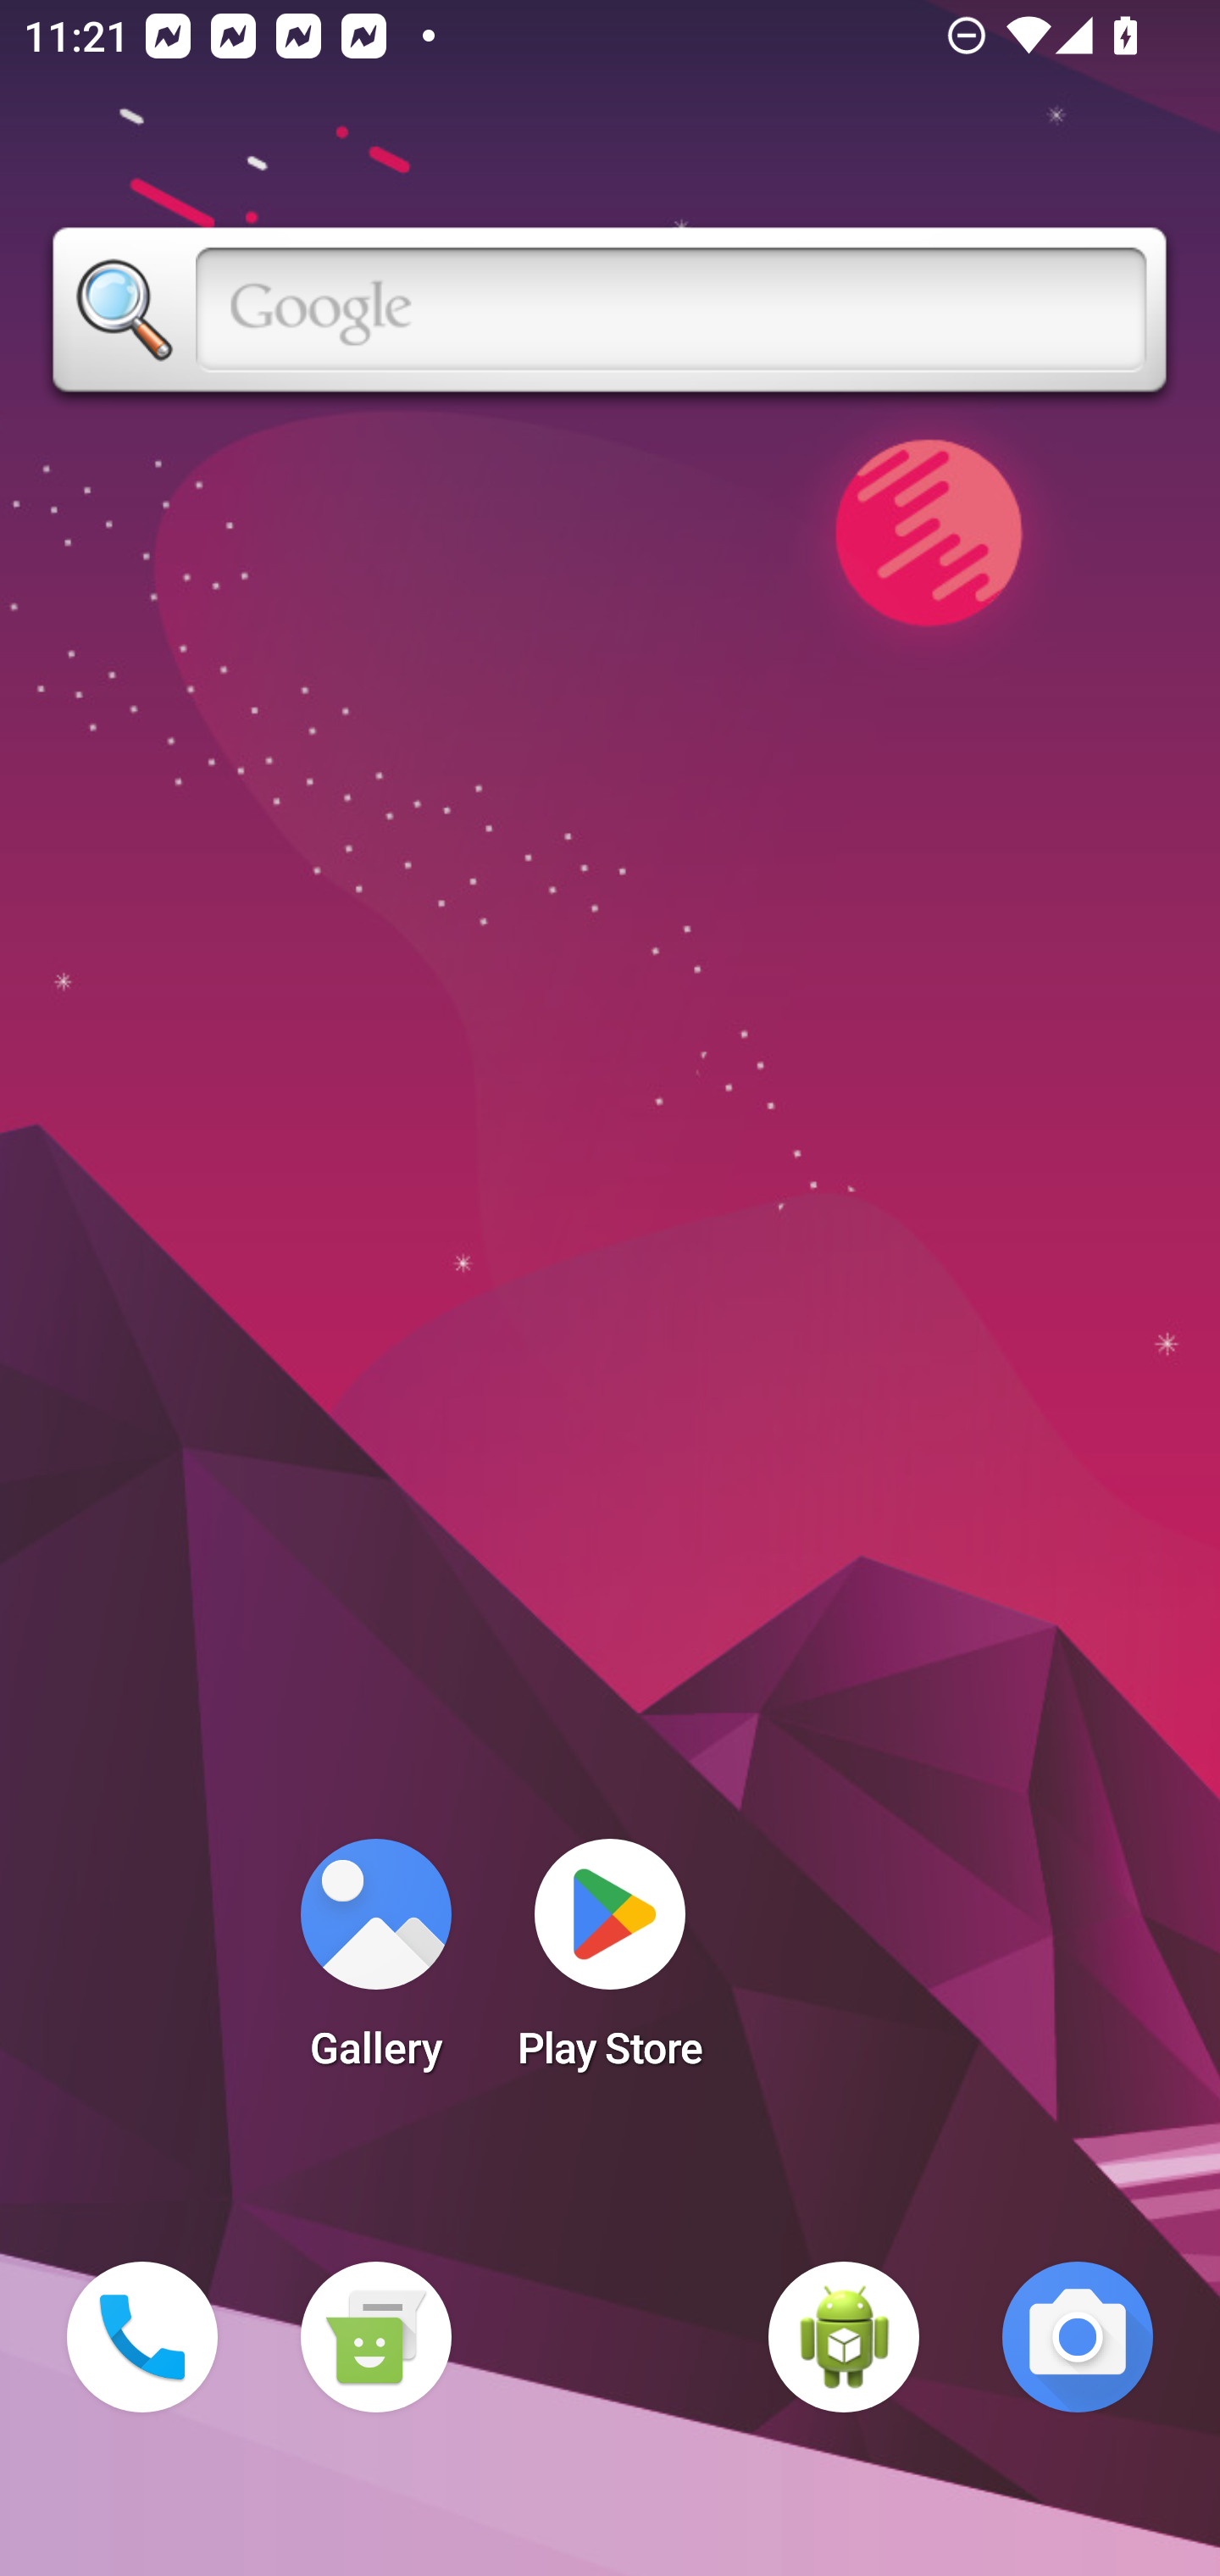  I want to click on Messaging, so click(375, 2337).